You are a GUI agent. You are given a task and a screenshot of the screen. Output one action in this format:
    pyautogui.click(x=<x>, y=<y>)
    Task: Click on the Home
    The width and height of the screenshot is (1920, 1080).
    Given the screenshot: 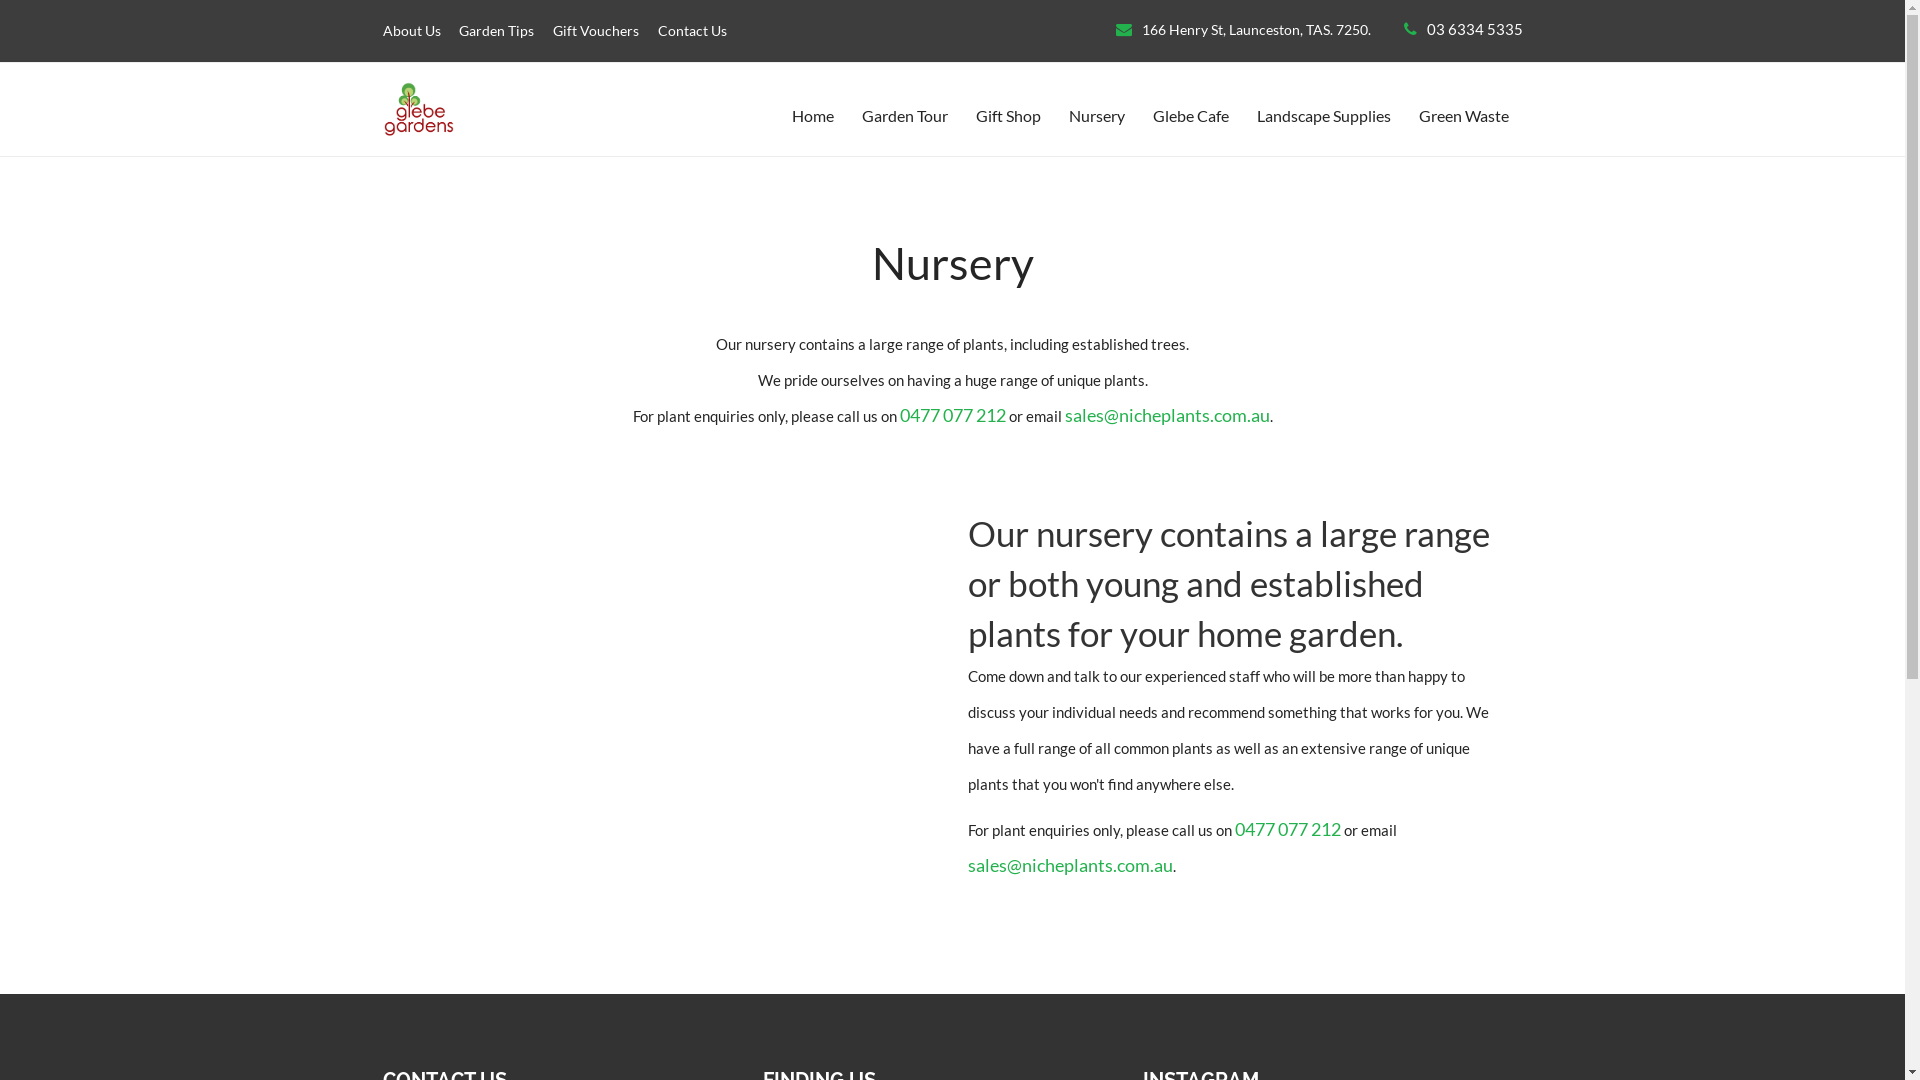 What is the action you would take?
    pyautogui.click(x=827, y=116)
    